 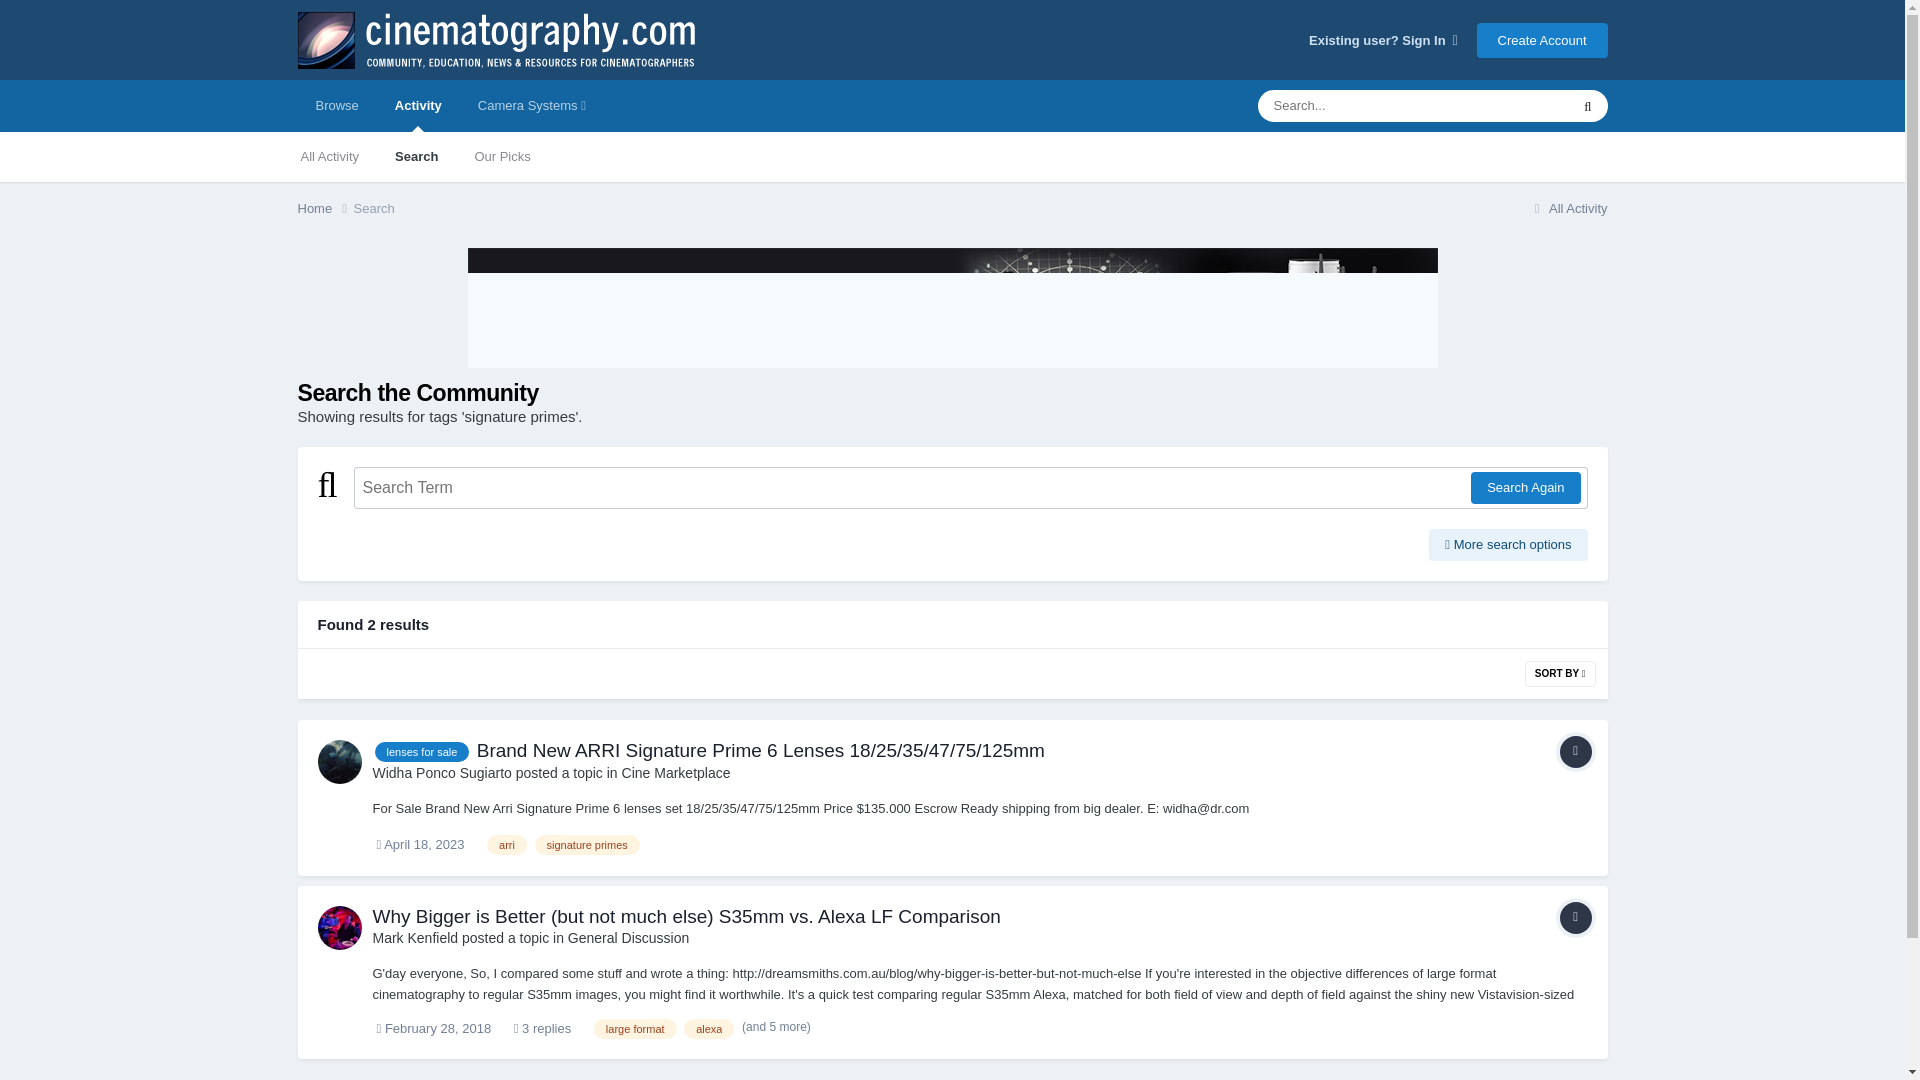 What do you see at coordinates (415, 938) in the screenshot?
I see `Go to Mark Kenfield's profile` at bounding box center [415, 938].